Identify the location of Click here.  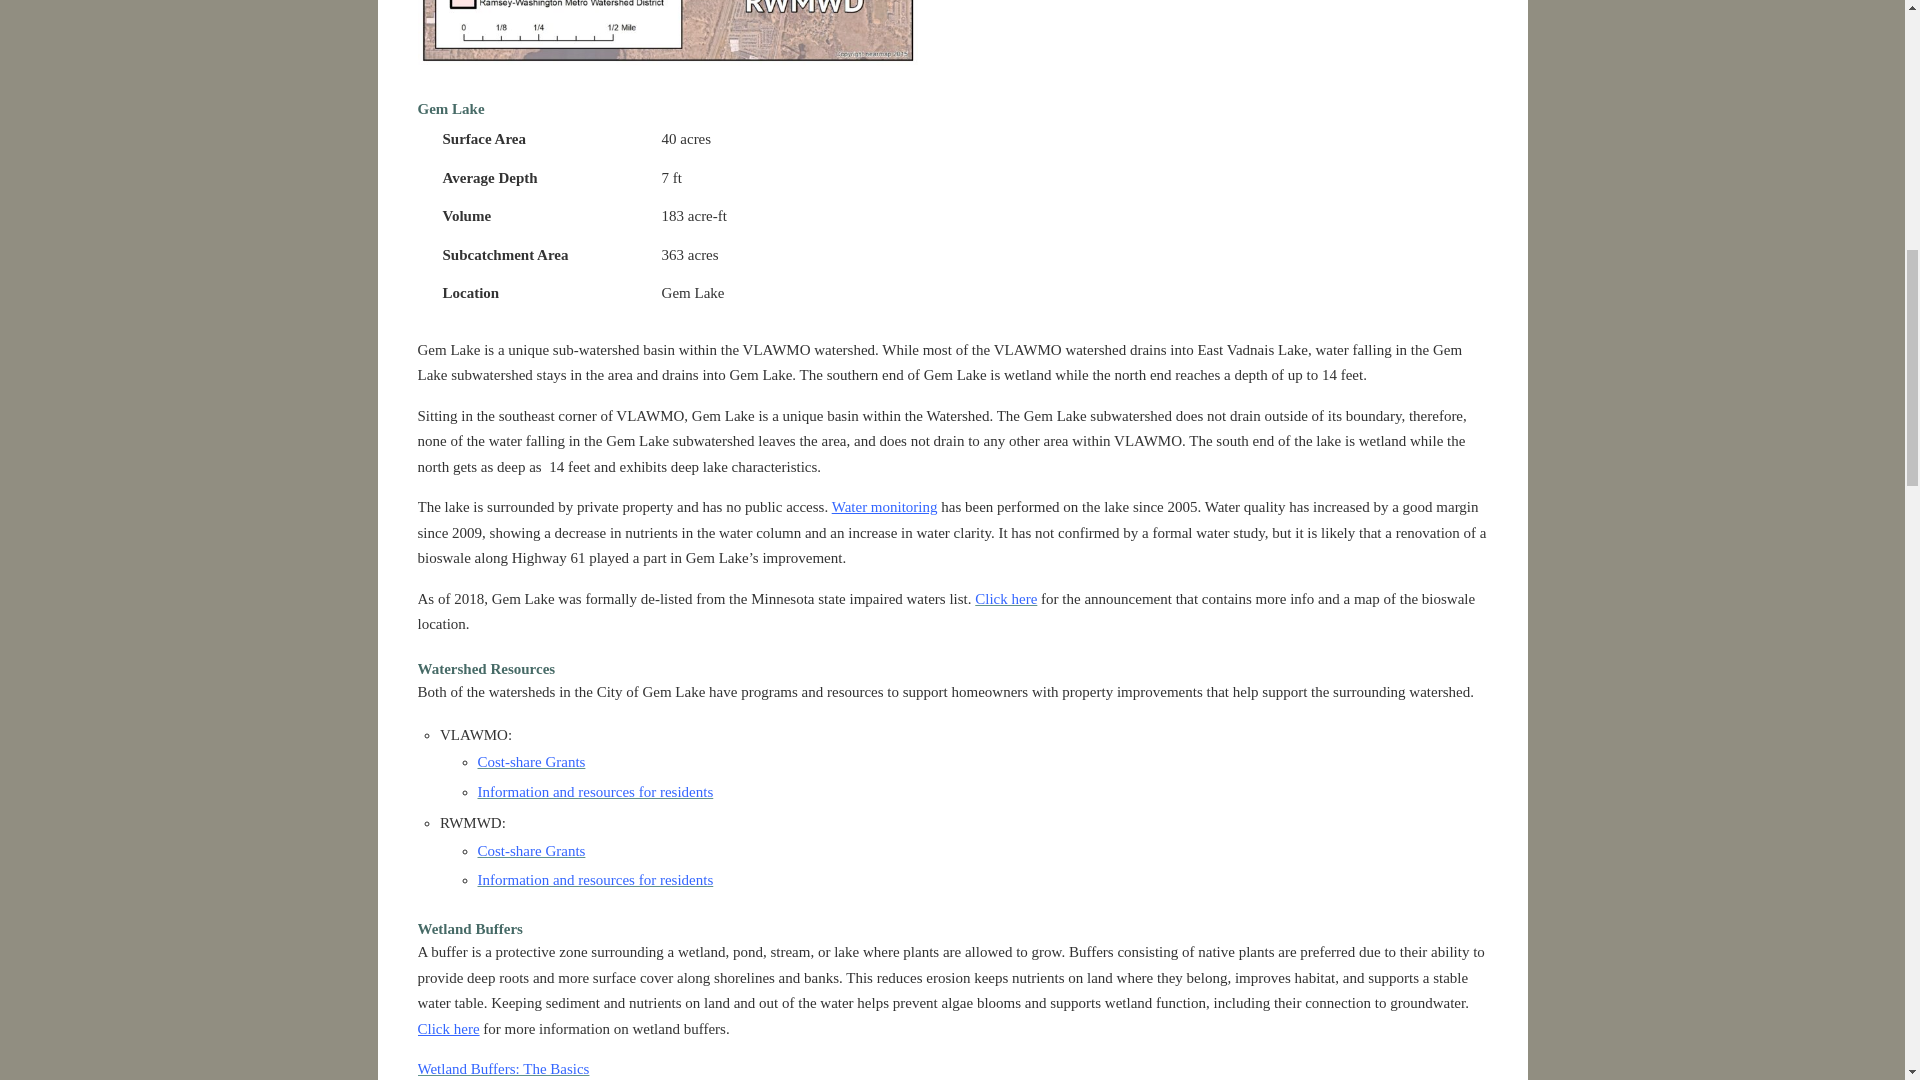
(449, 1027).